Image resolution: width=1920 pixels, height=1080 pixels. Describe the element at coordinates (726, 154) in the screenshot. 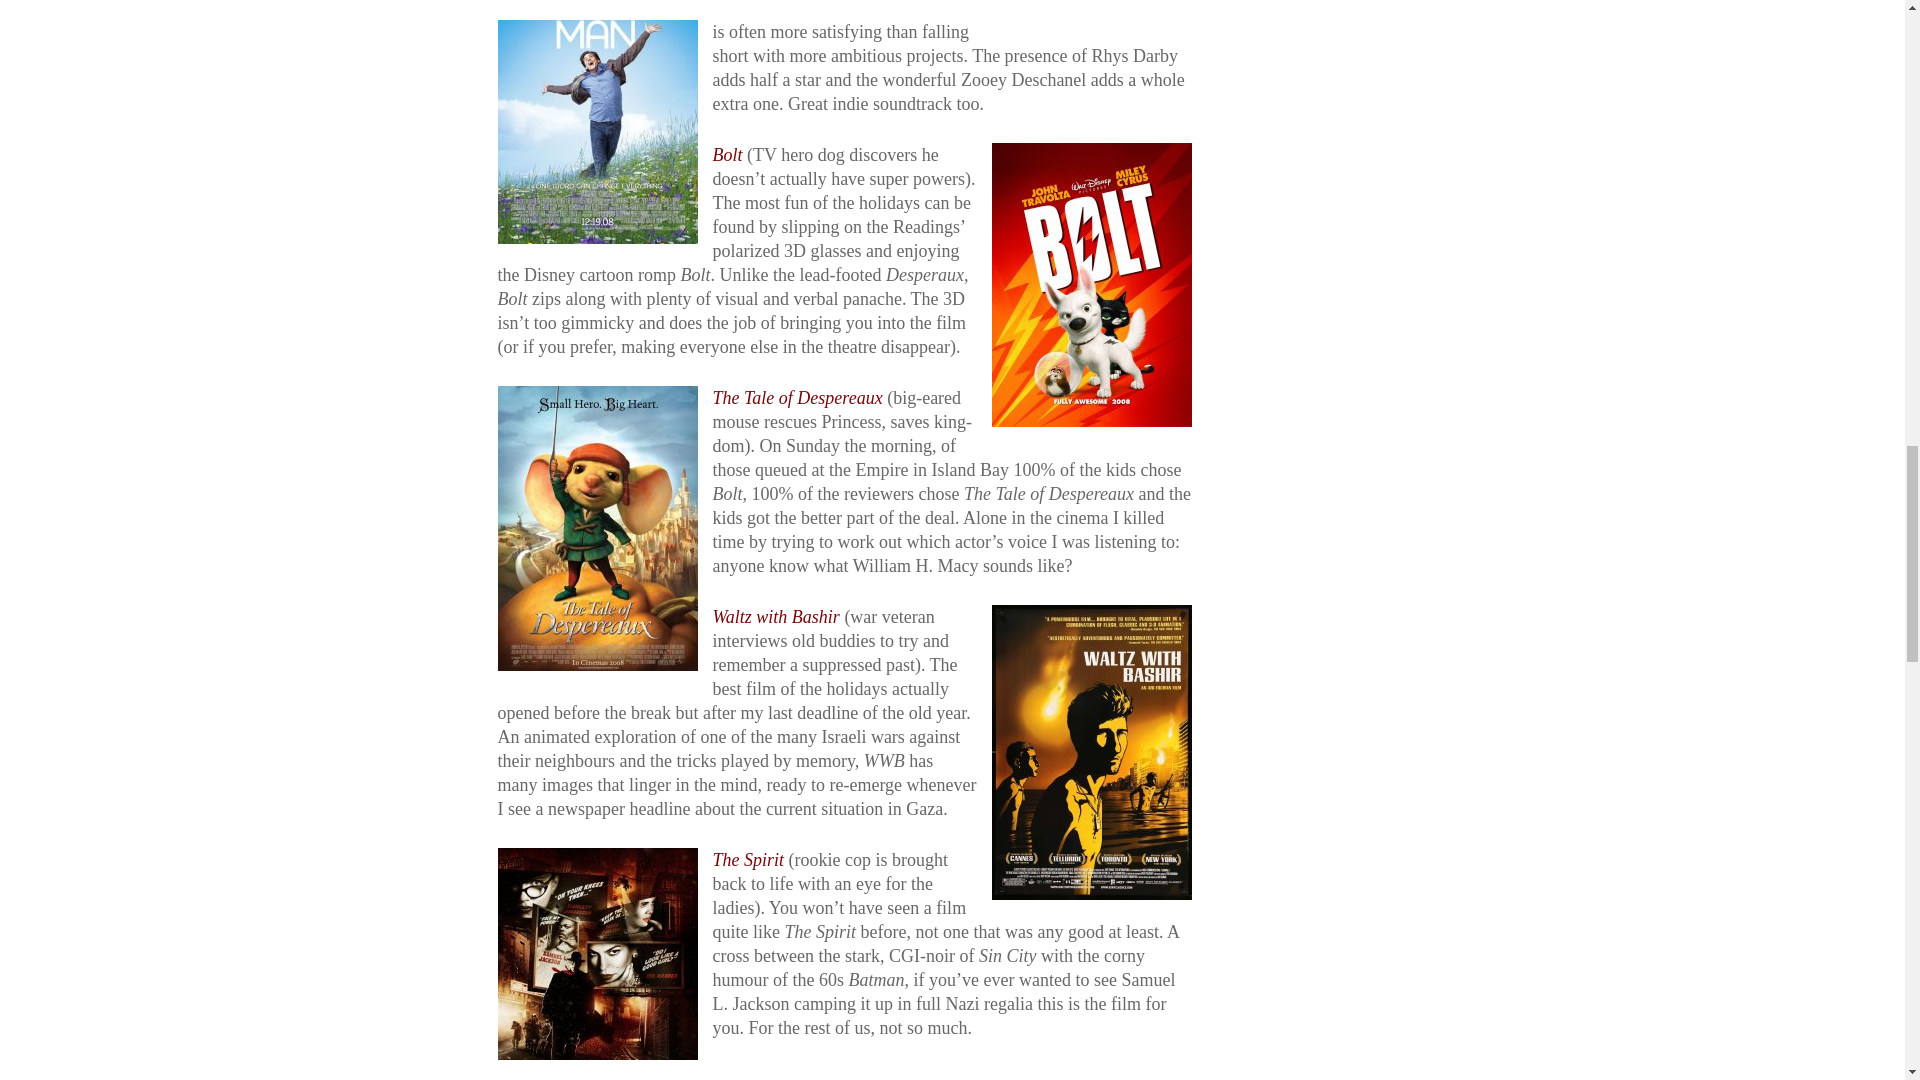

I see `Bolt` at that location.